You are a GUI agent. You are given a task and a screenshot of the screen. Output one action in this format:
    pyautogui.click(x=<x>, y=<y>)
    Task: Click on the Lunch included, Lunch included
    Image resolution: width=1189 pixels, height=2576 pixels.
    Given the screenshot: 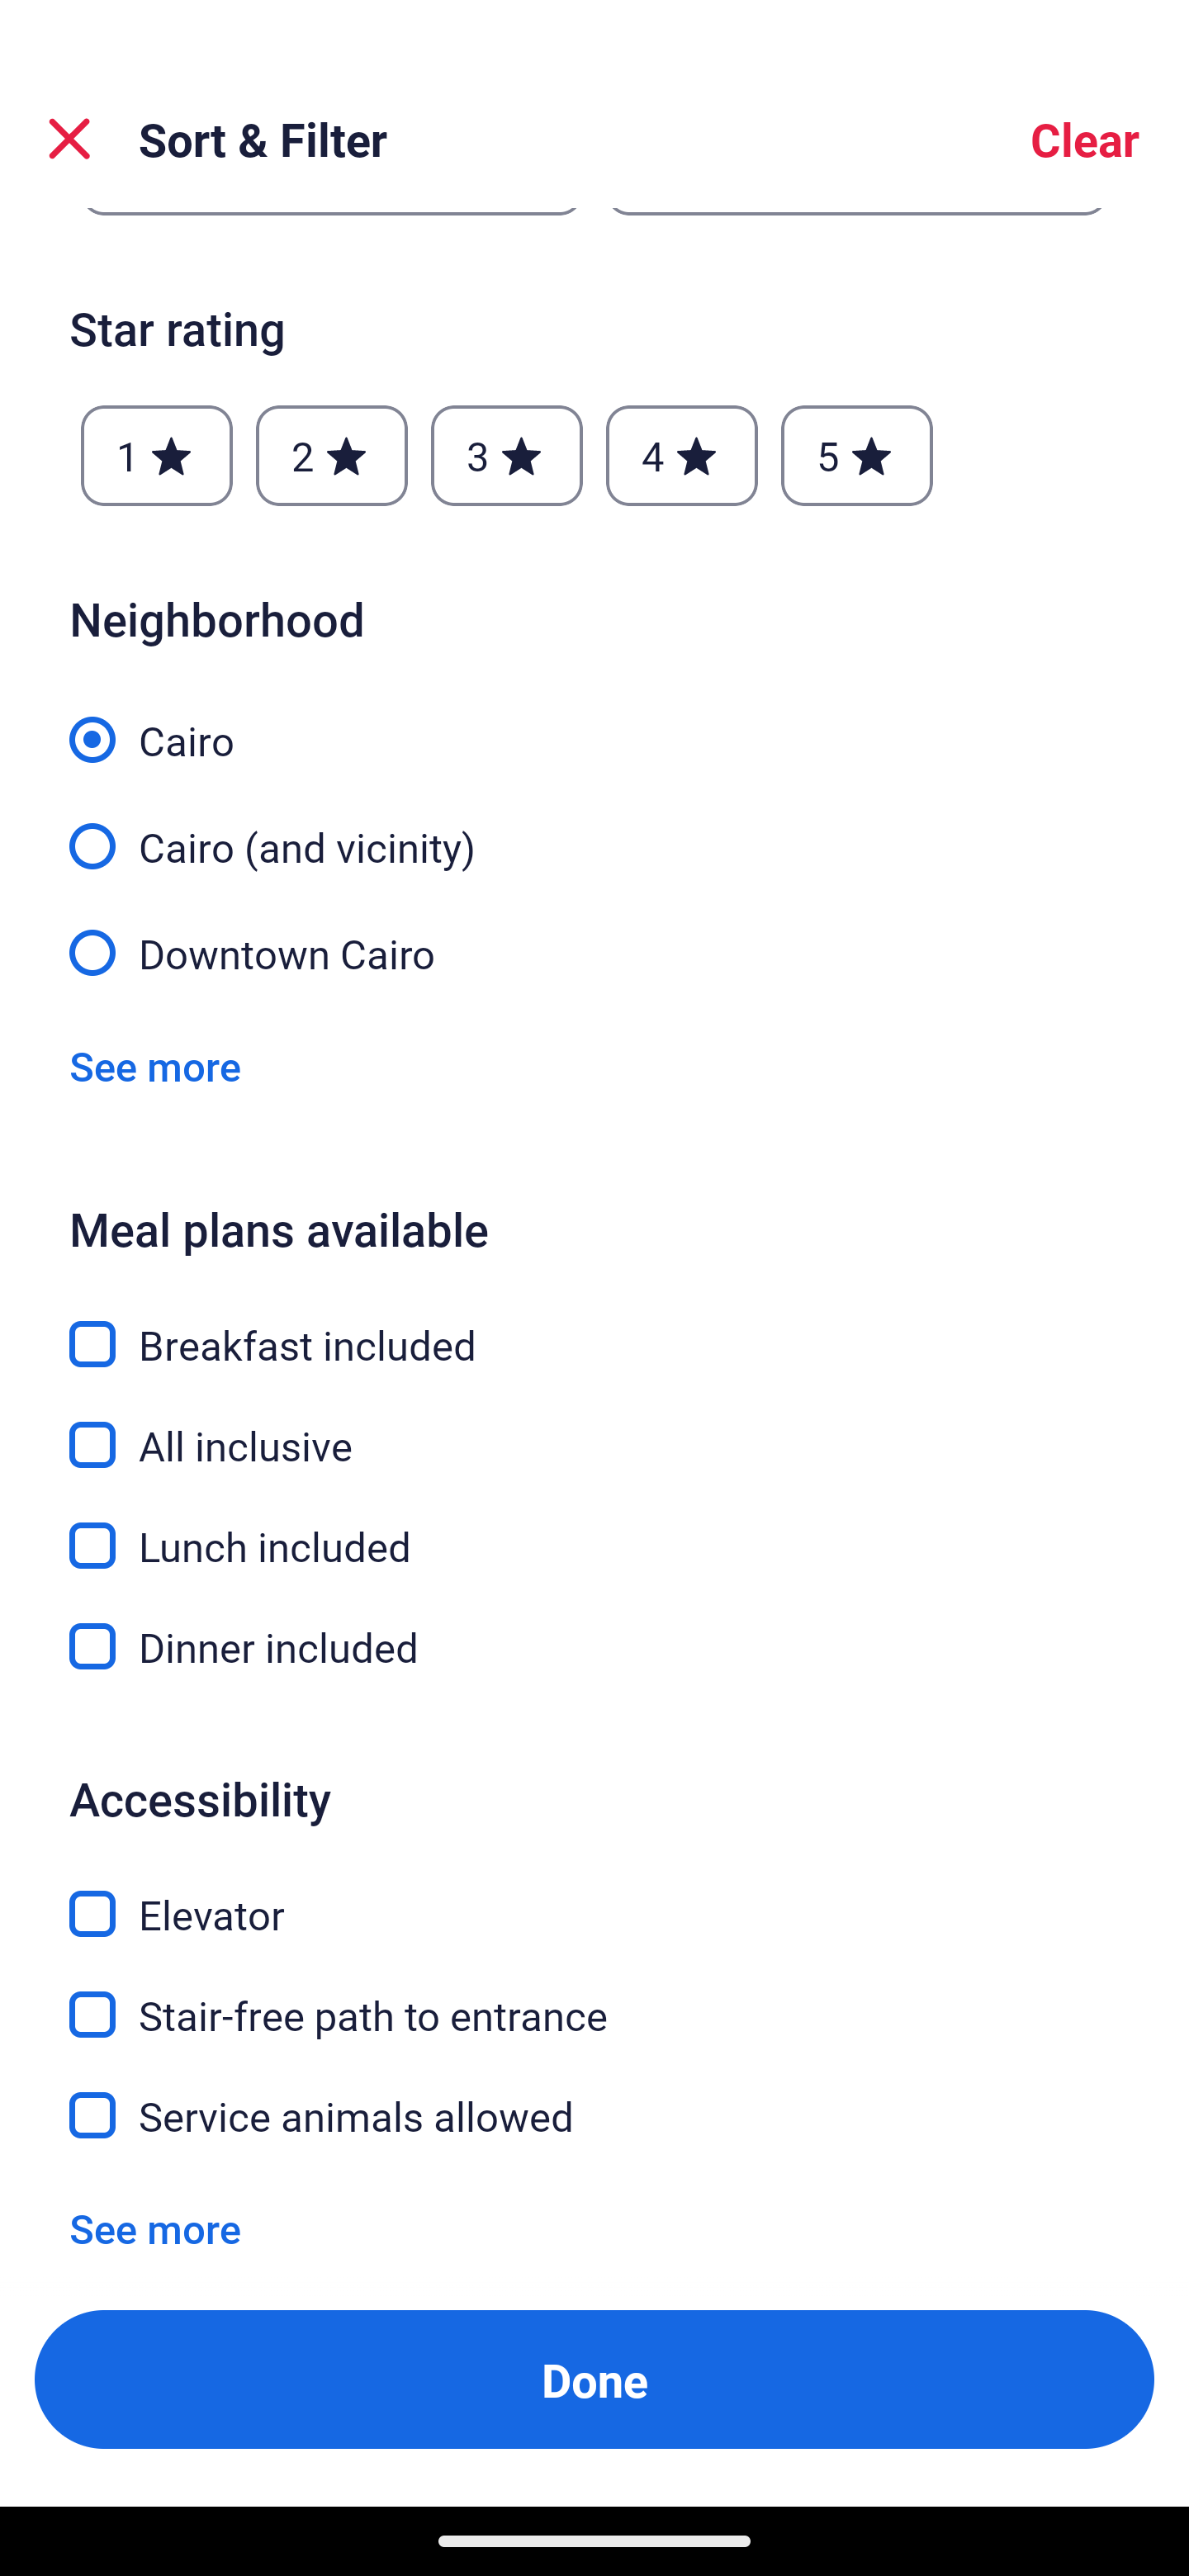 What is the action you would take?
    pyautogui.click(x=594, y=1526)
    